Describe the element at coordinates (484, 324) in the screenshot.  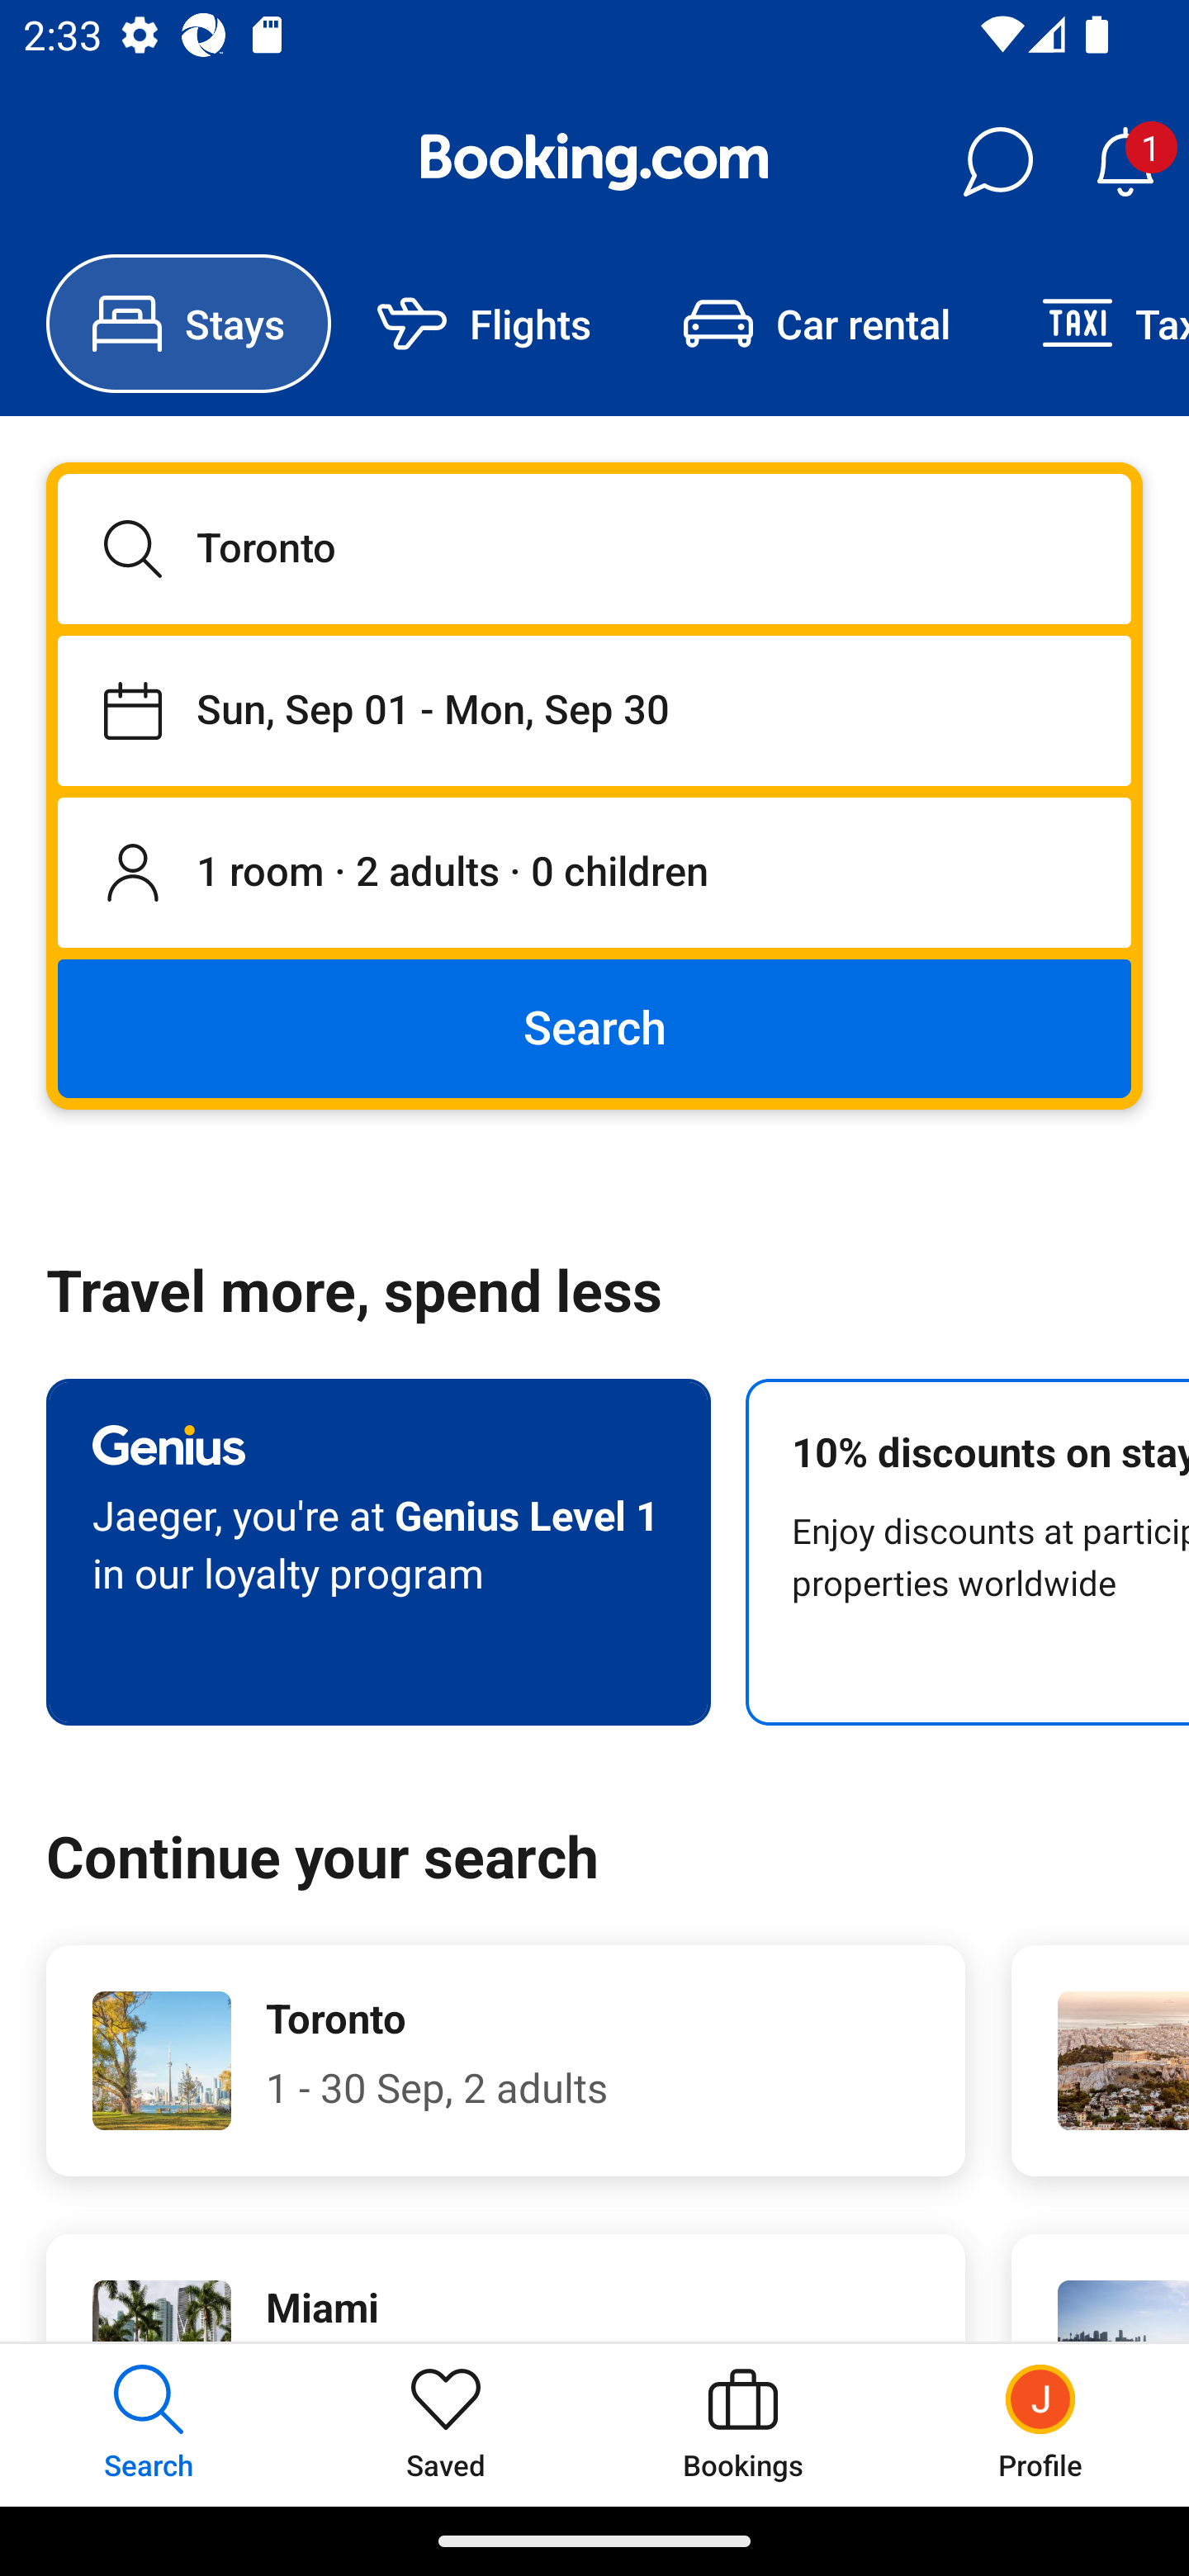
I see `Flights` at that location.